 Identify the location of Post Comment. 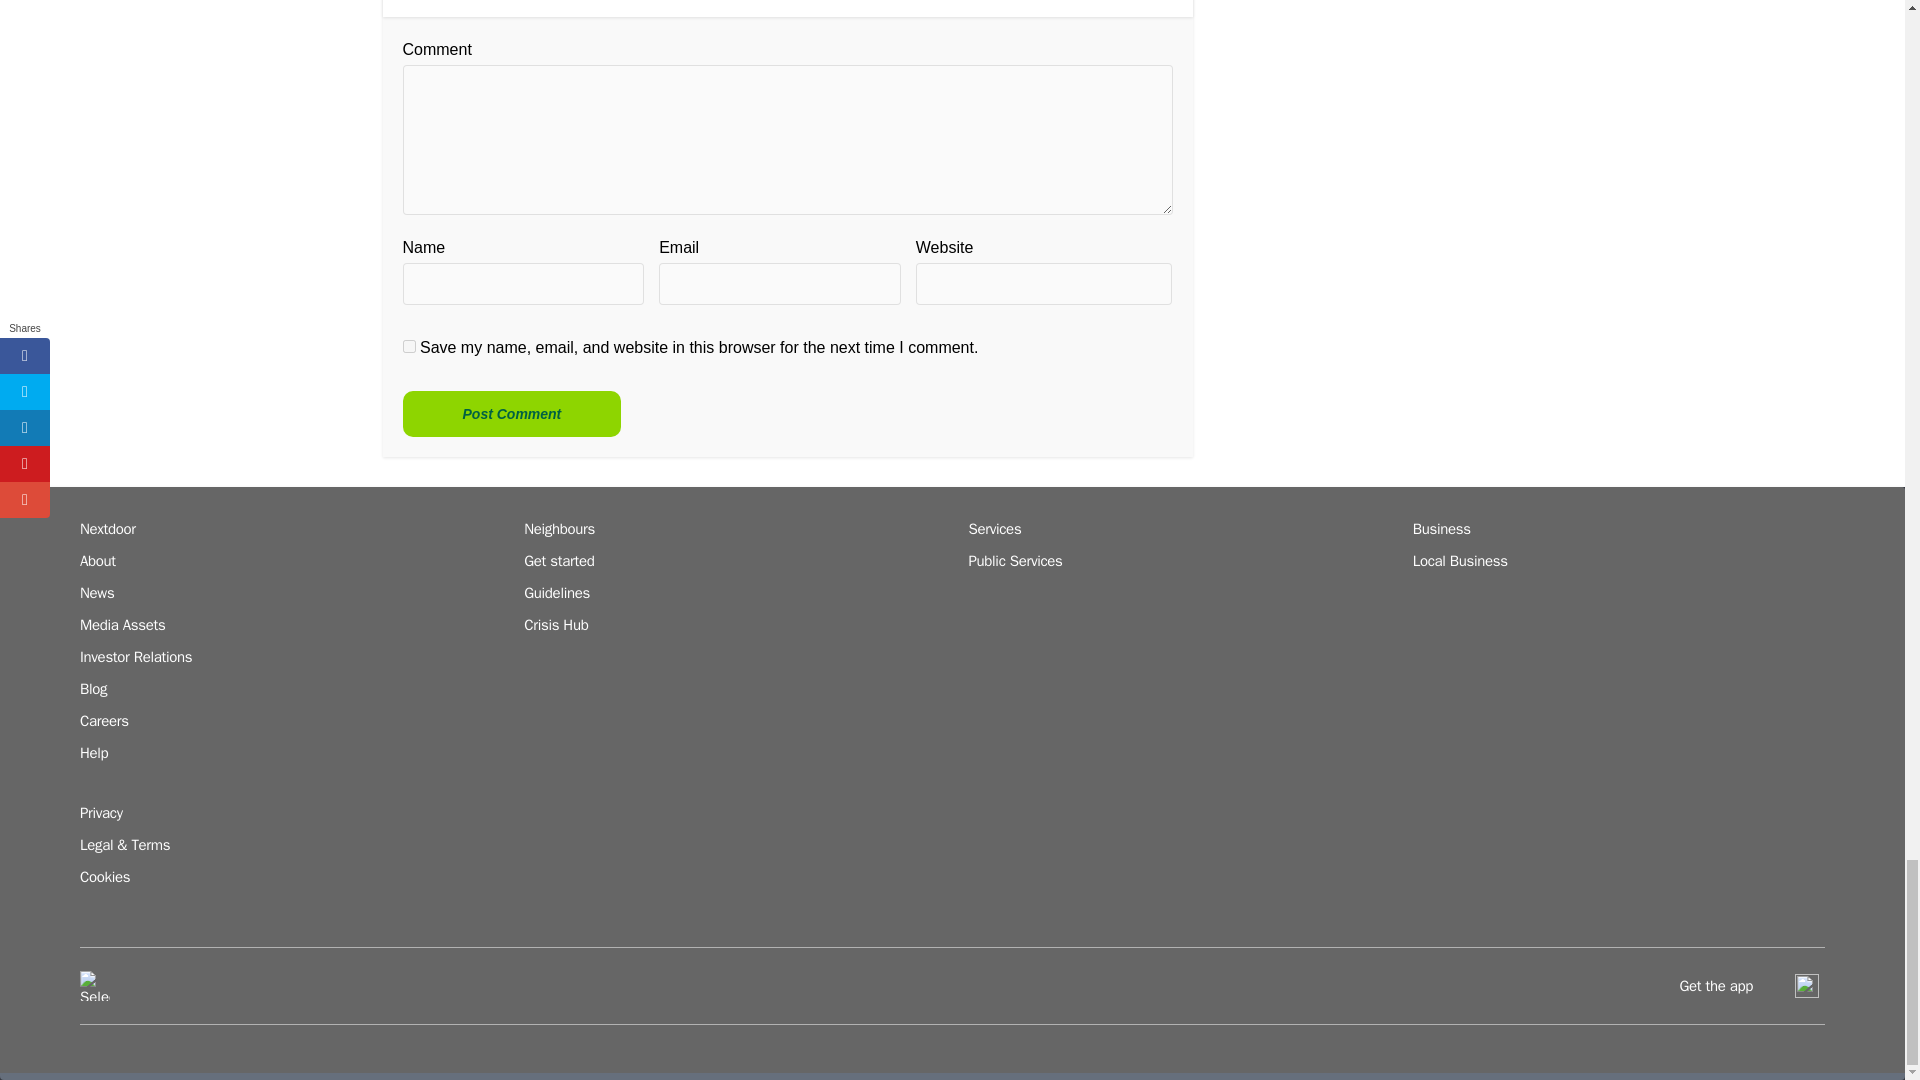
(510, 414).